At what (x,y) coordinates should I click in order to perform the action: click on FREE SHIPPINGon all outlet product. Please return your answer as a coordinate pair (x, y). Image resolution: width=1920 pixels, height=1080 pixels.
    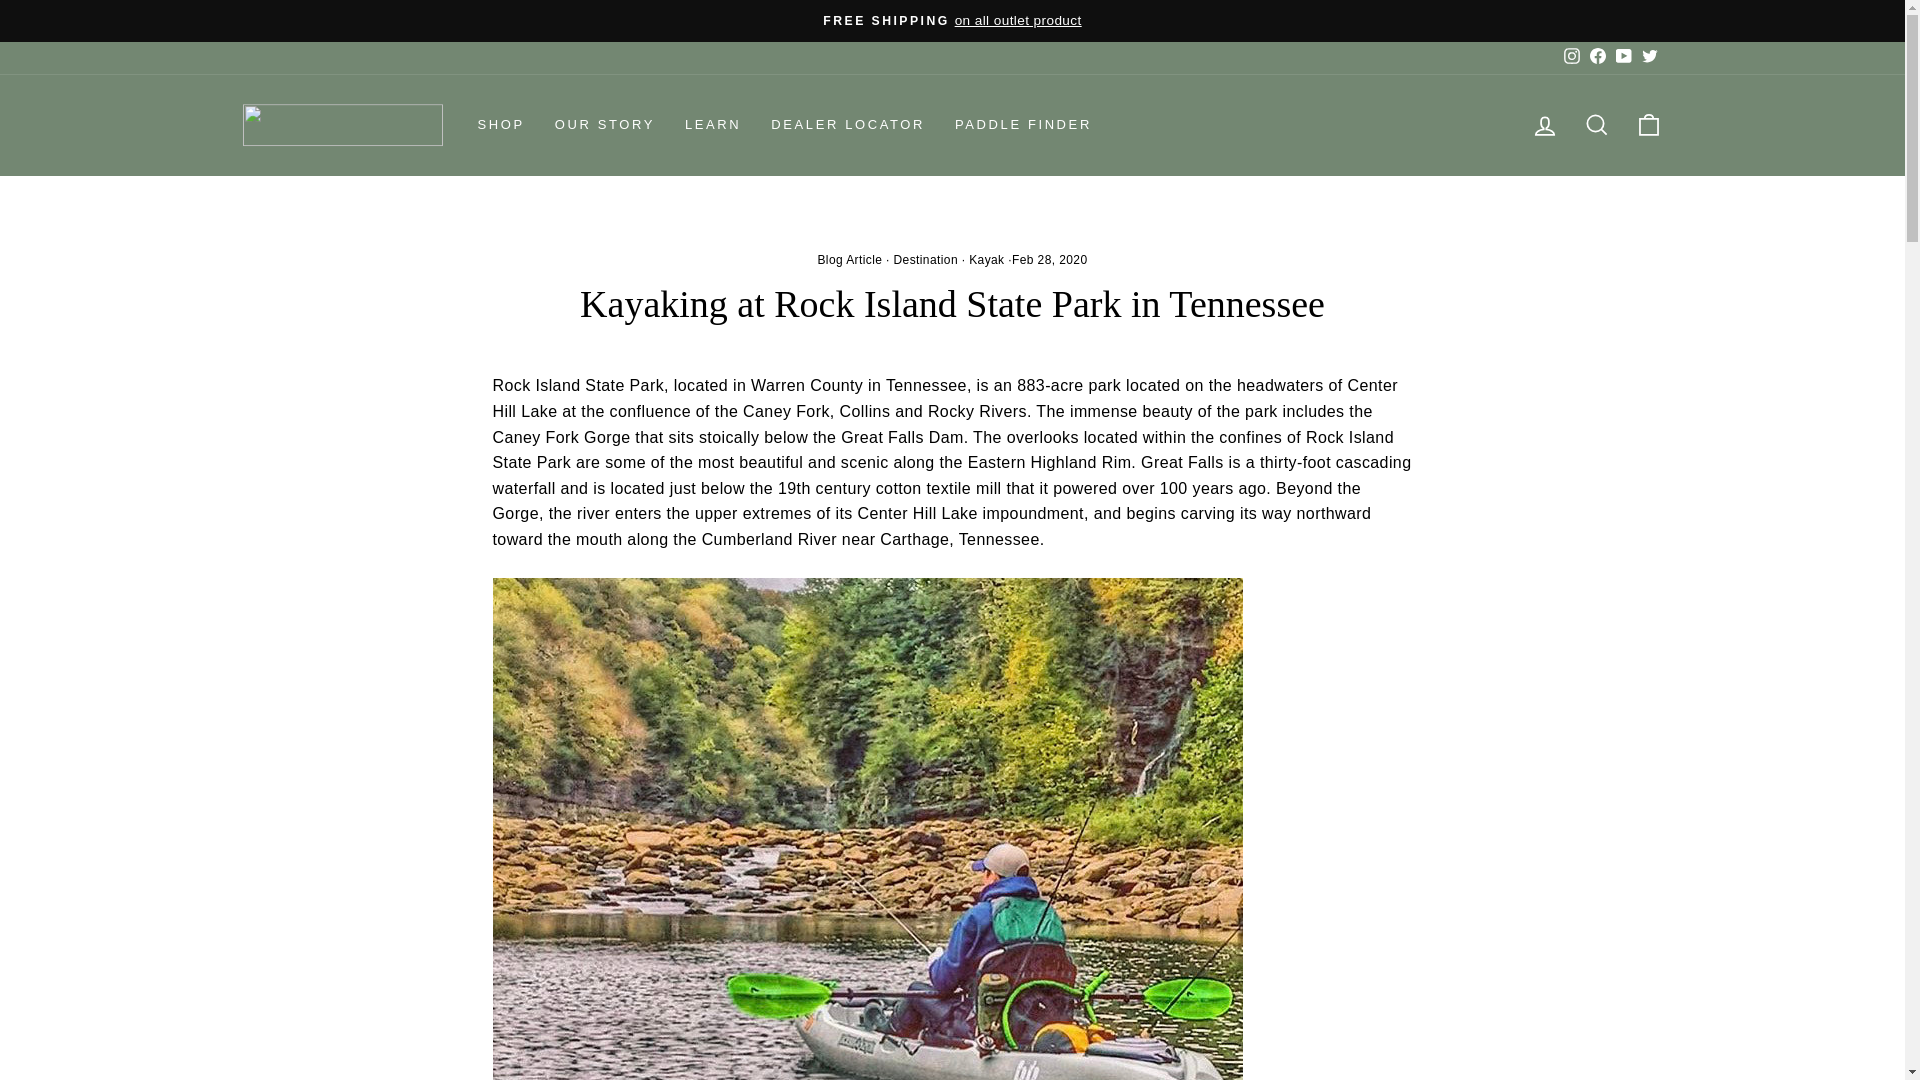
    Looking at the image, I should click on (952, 20).